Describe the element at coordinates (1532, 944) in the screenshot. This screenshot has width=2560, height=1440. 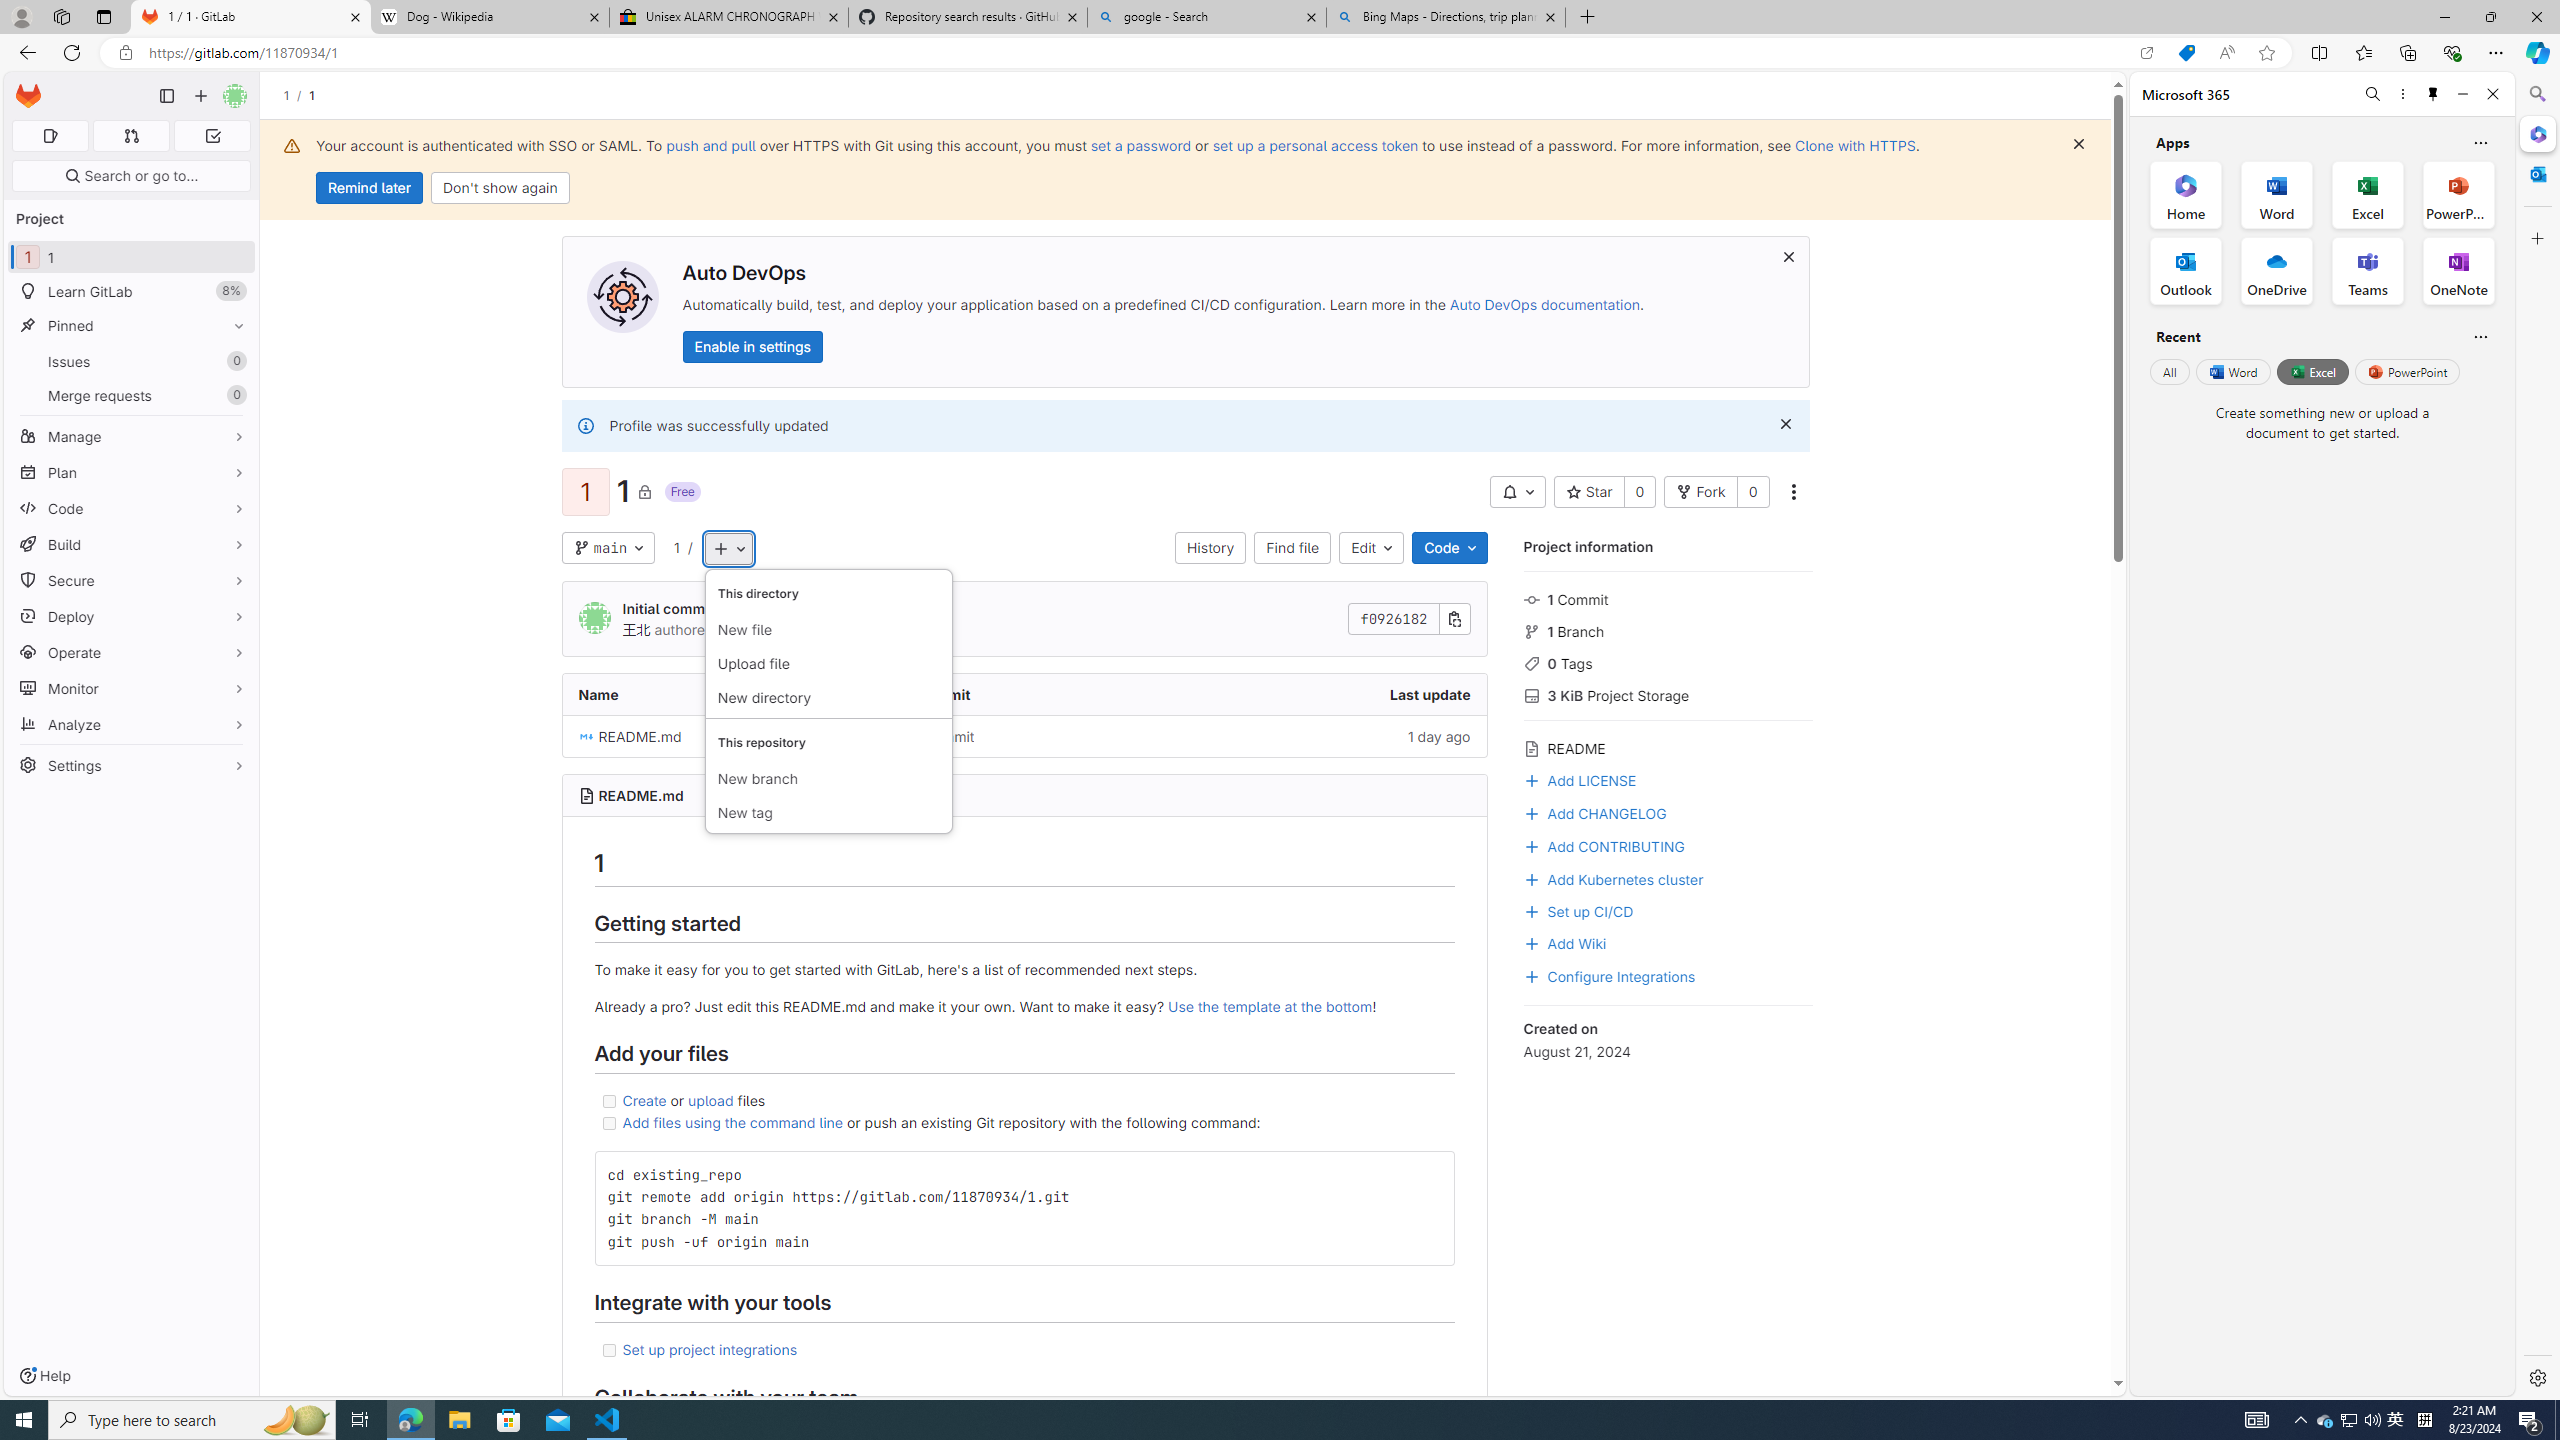
I see `Class: s16 gl-mr-3` at that location.